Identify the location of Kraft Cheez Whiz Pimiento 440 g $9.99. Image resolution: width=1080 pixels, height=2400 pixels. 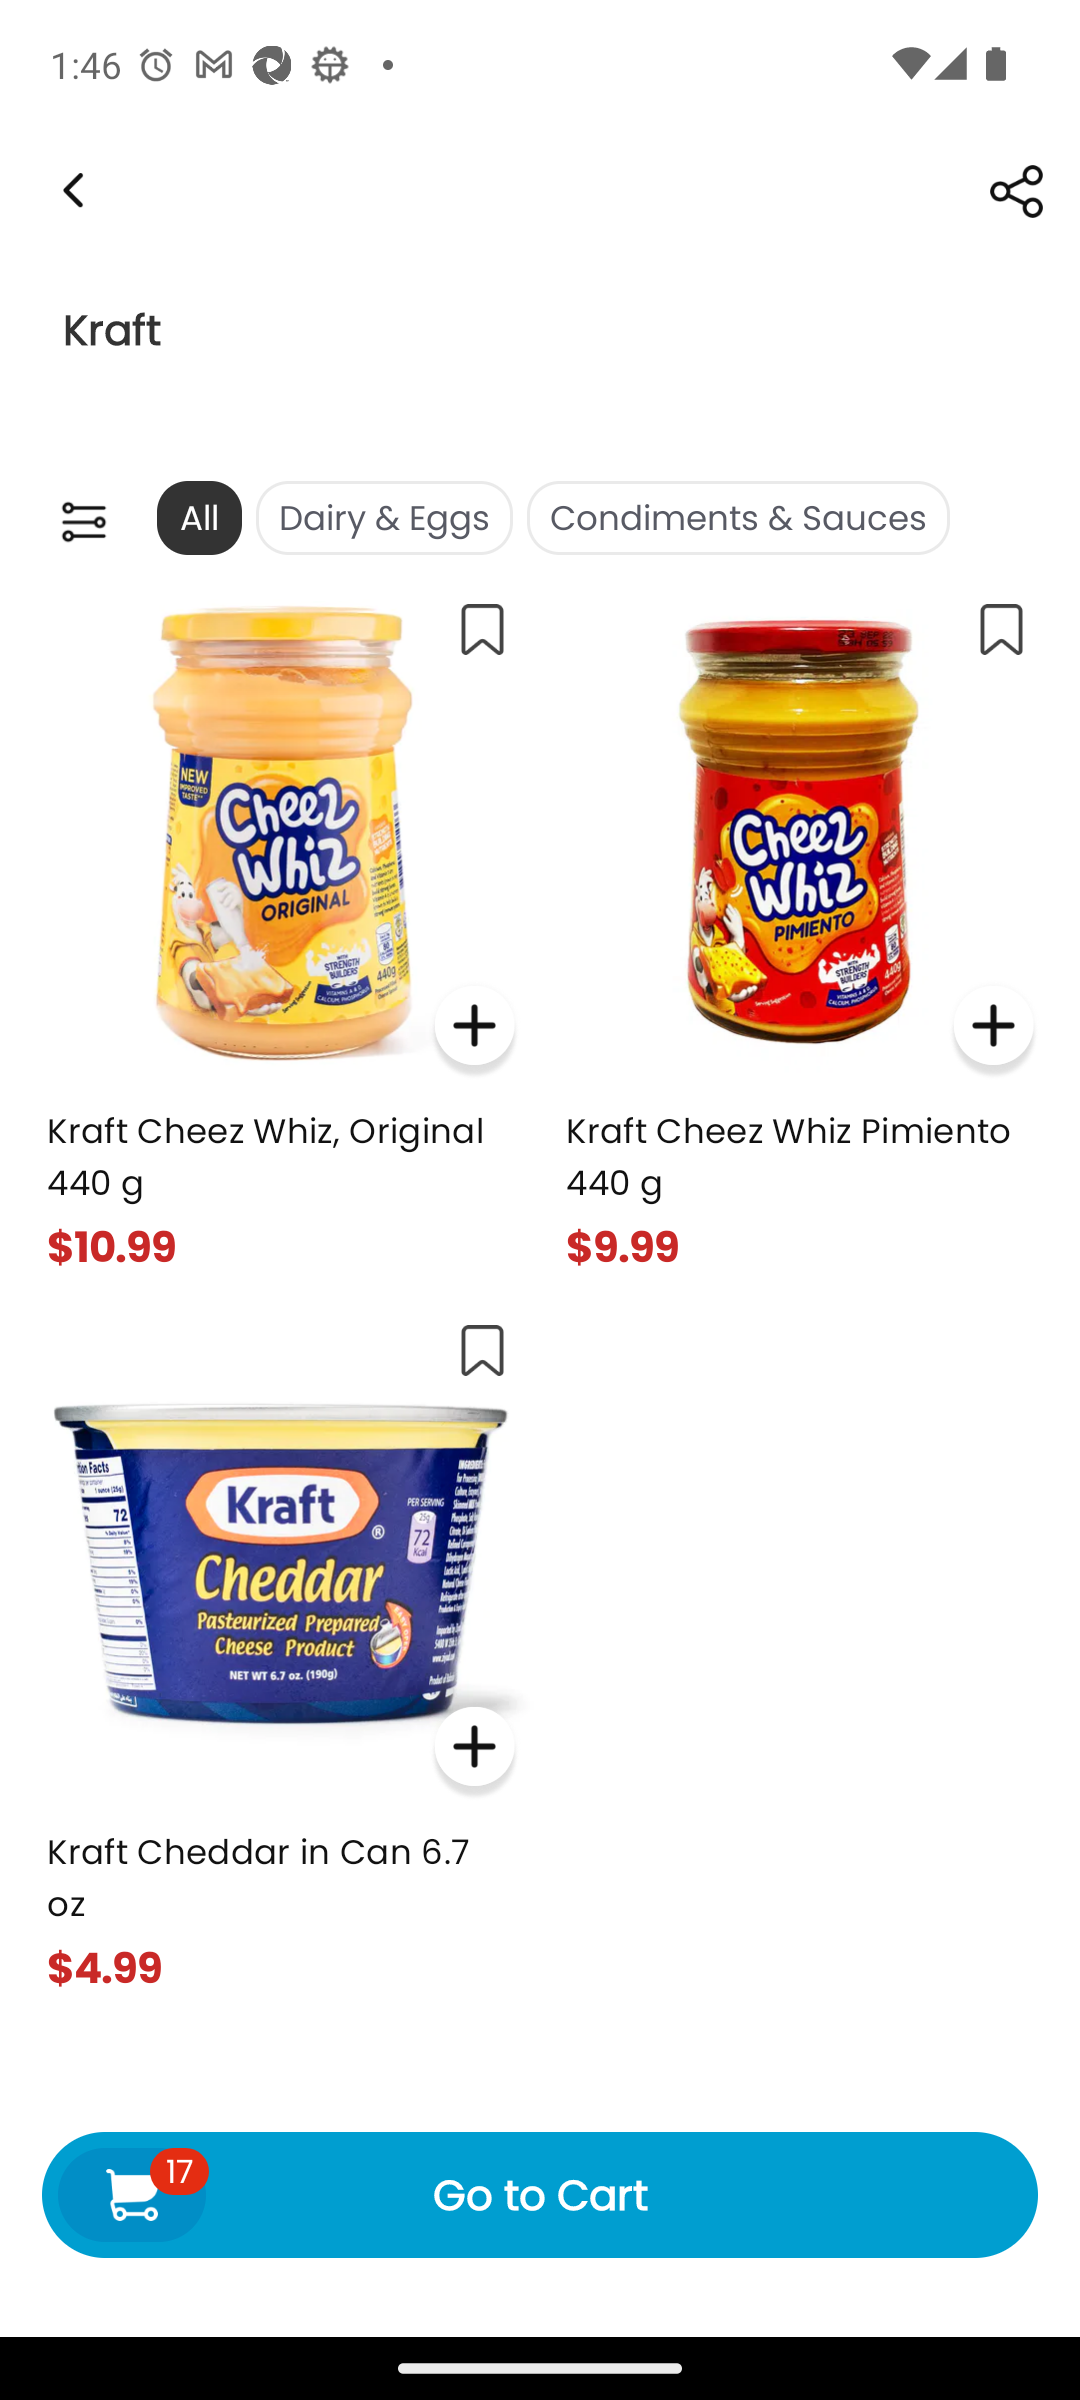
(800, 926).